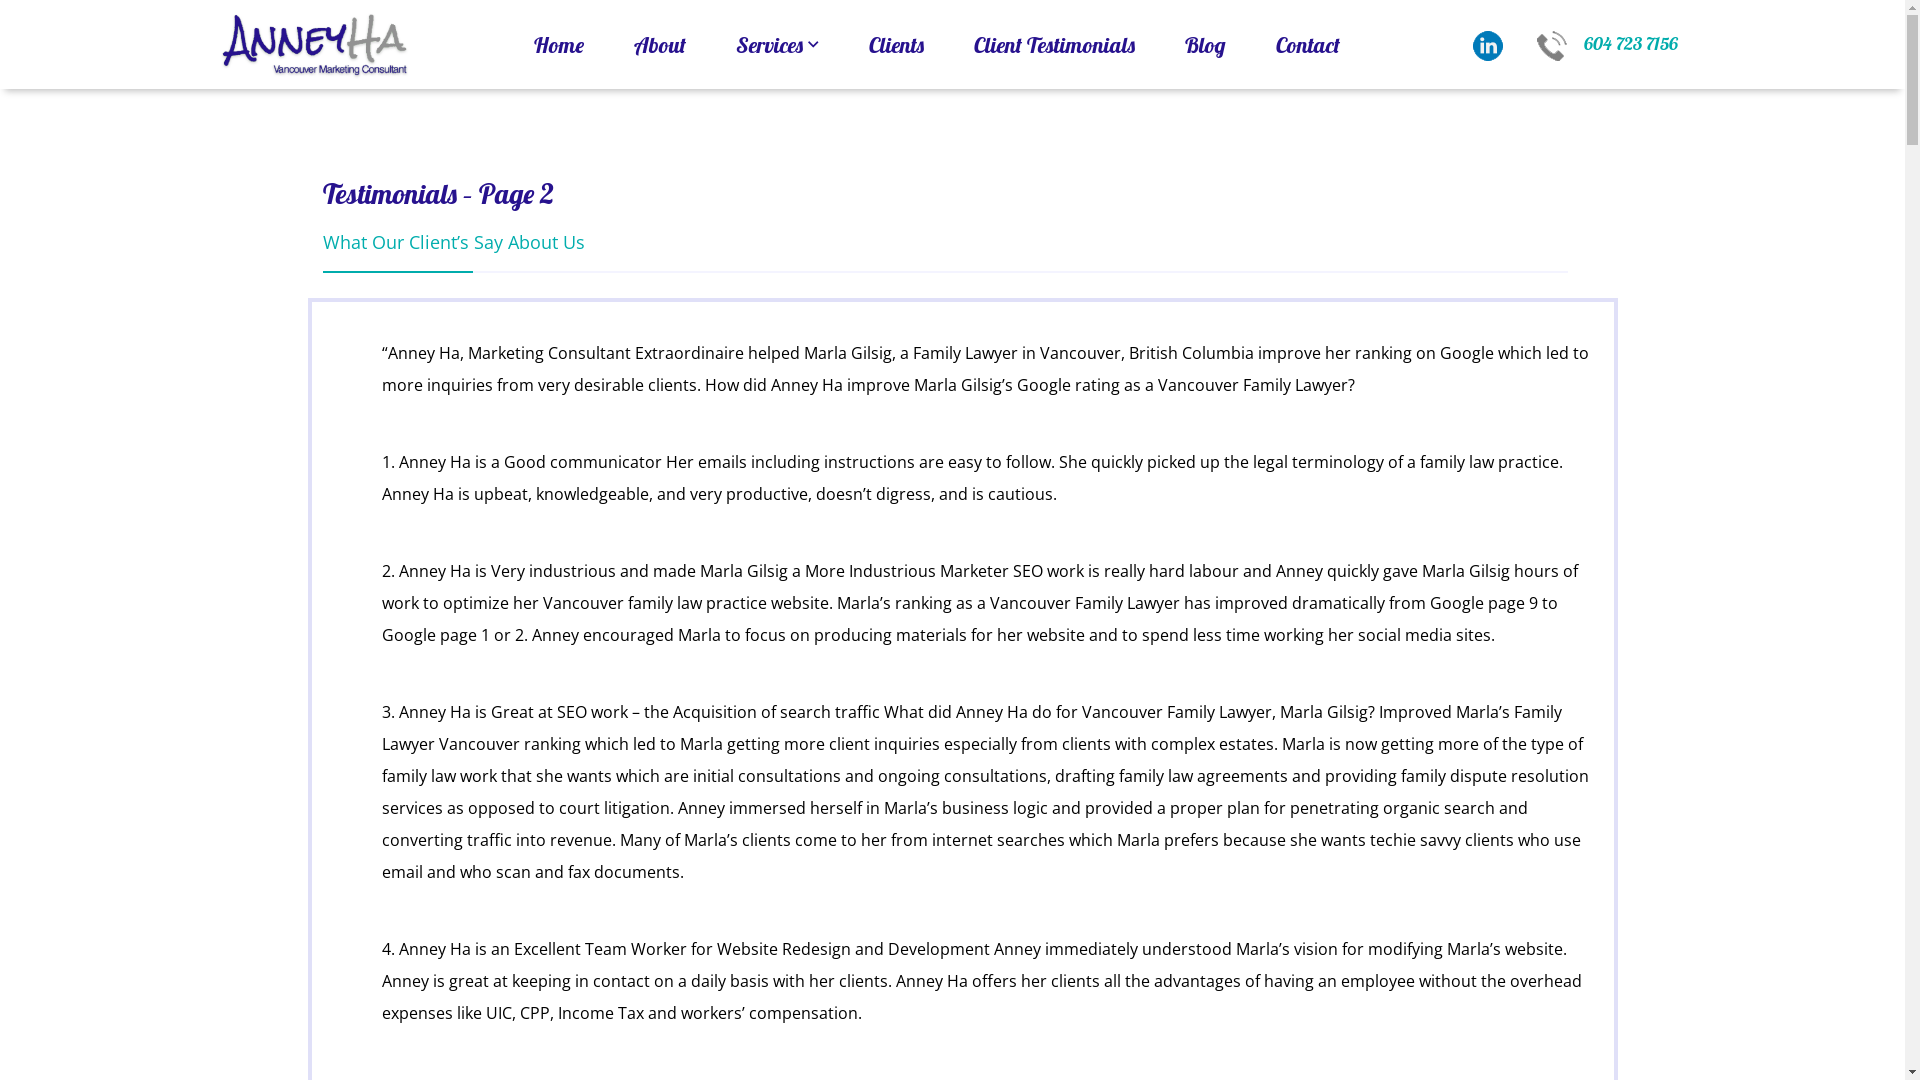 This screenshot has height=1080, width=1920. What do you see at coordinates (896, 45) in the screenshot?
I see `Clients` at bounding box center [896, 45].